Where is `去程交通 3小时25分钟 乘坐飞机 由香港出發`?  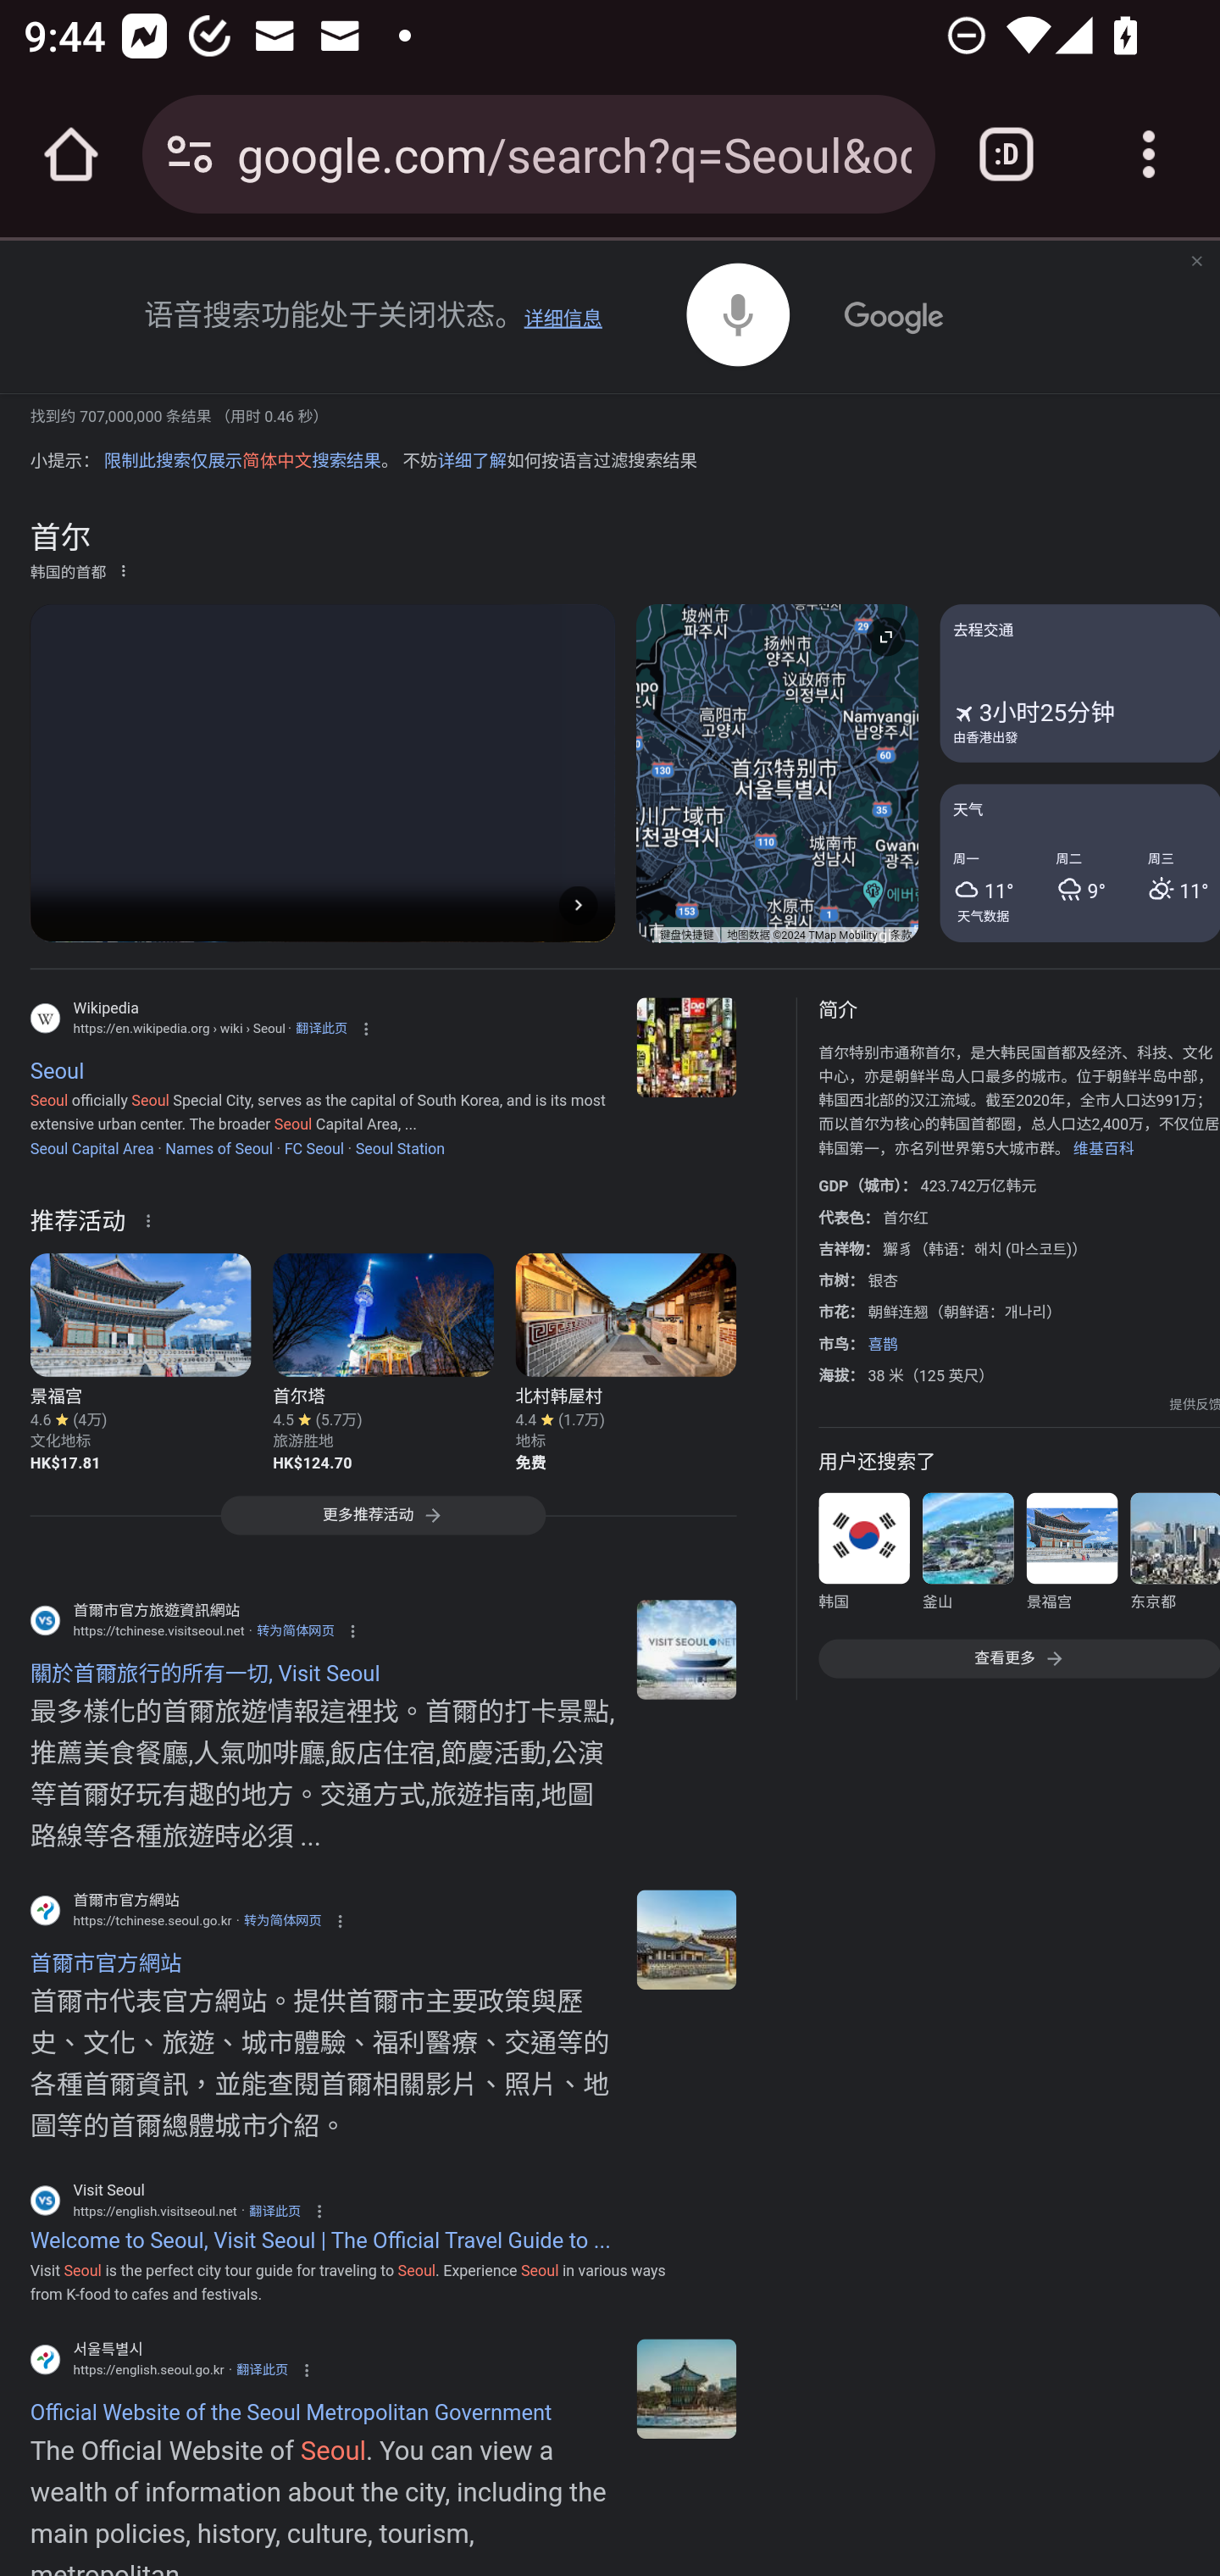 去程交通 3小时25分钟 乘坐飞机 由香港出發 is located at coordinates (1079, 682).